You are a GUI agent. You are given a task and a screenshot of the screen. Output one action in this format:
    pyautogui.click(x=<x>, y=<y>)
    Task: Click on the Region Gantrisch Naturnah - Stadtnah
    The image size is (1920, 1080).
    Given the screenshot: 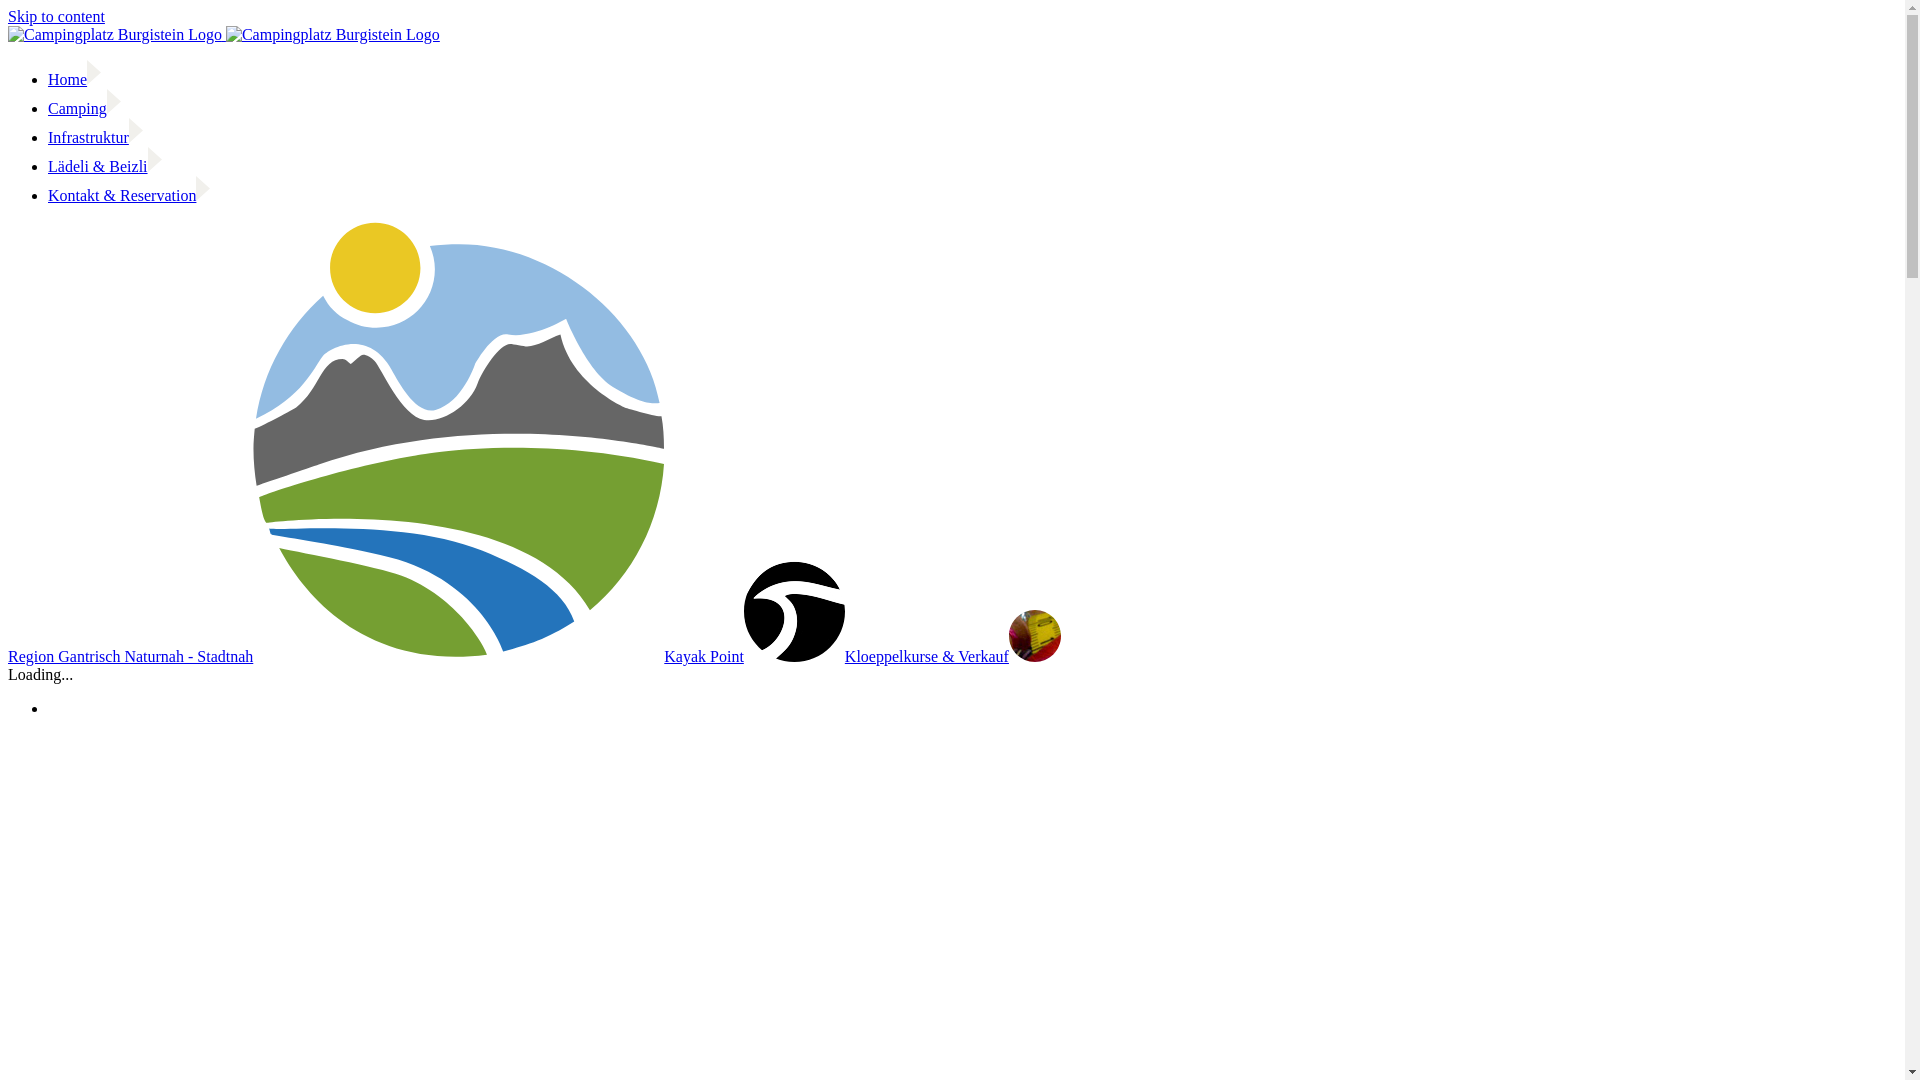 What is the action you would take?
    pyautogui.click(x=336, y=656)
    